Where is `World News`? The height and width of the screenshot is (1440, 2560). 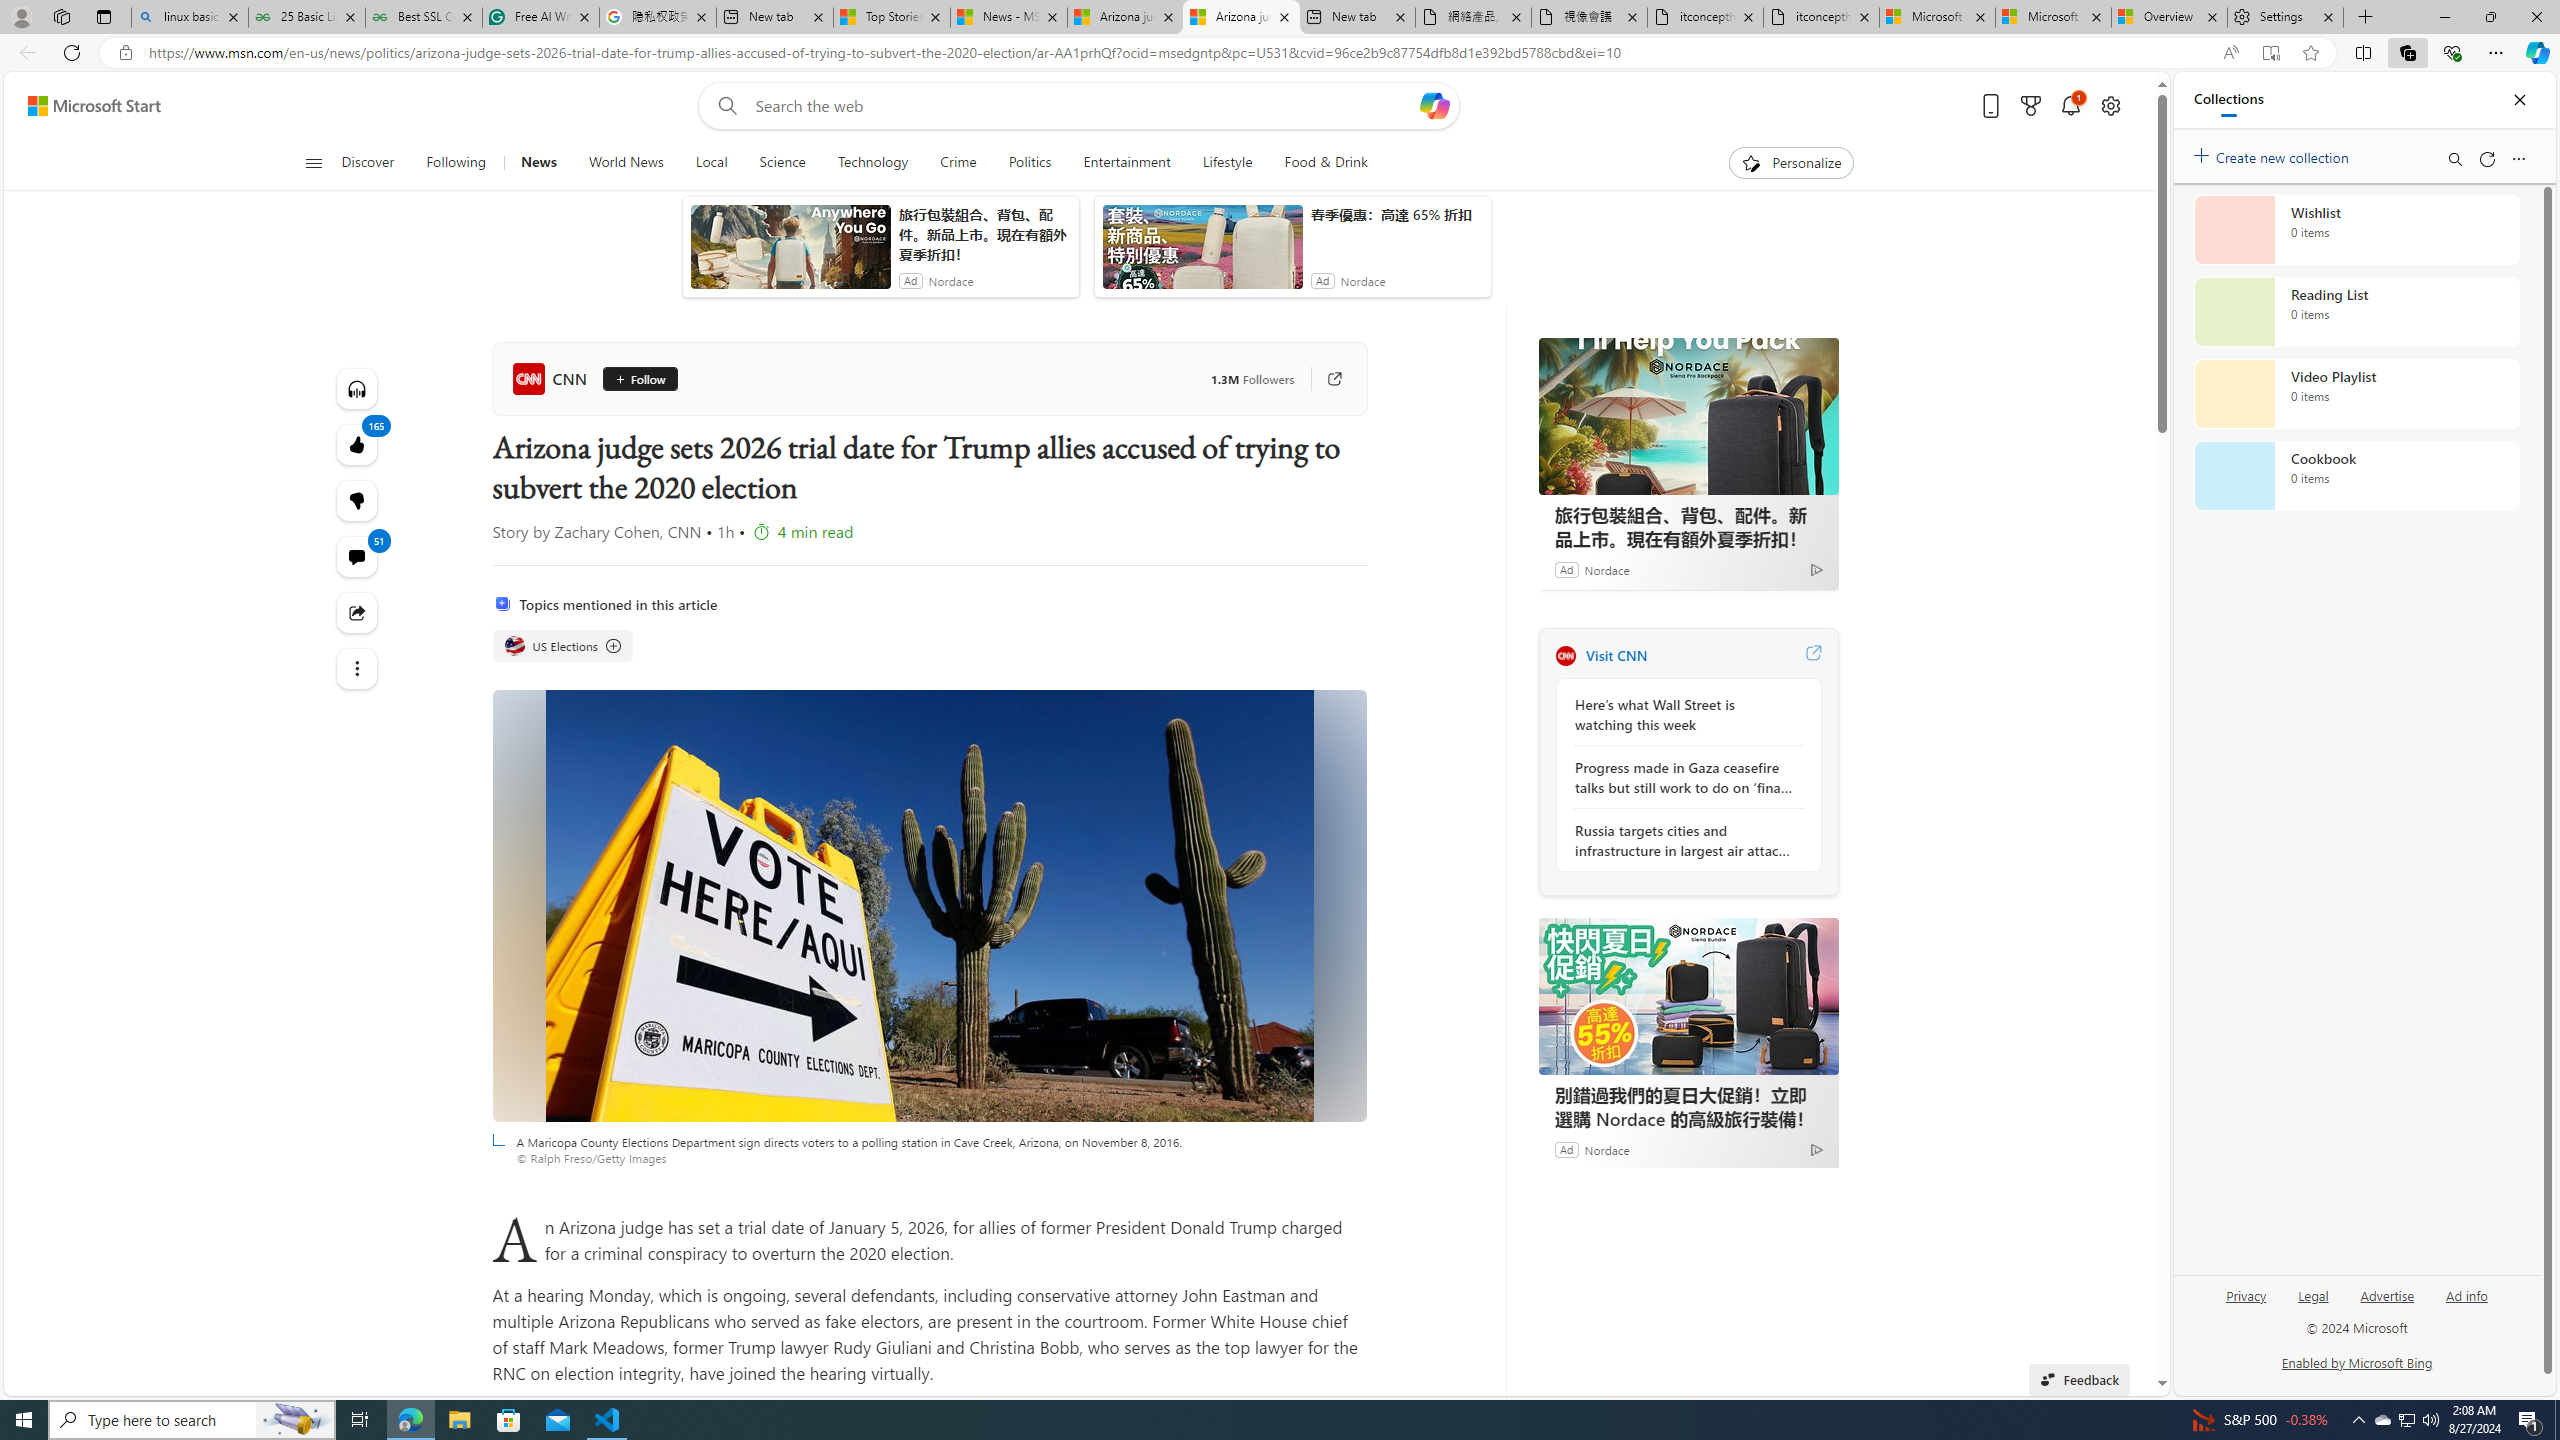
World News is located at coordinates (625, 163).